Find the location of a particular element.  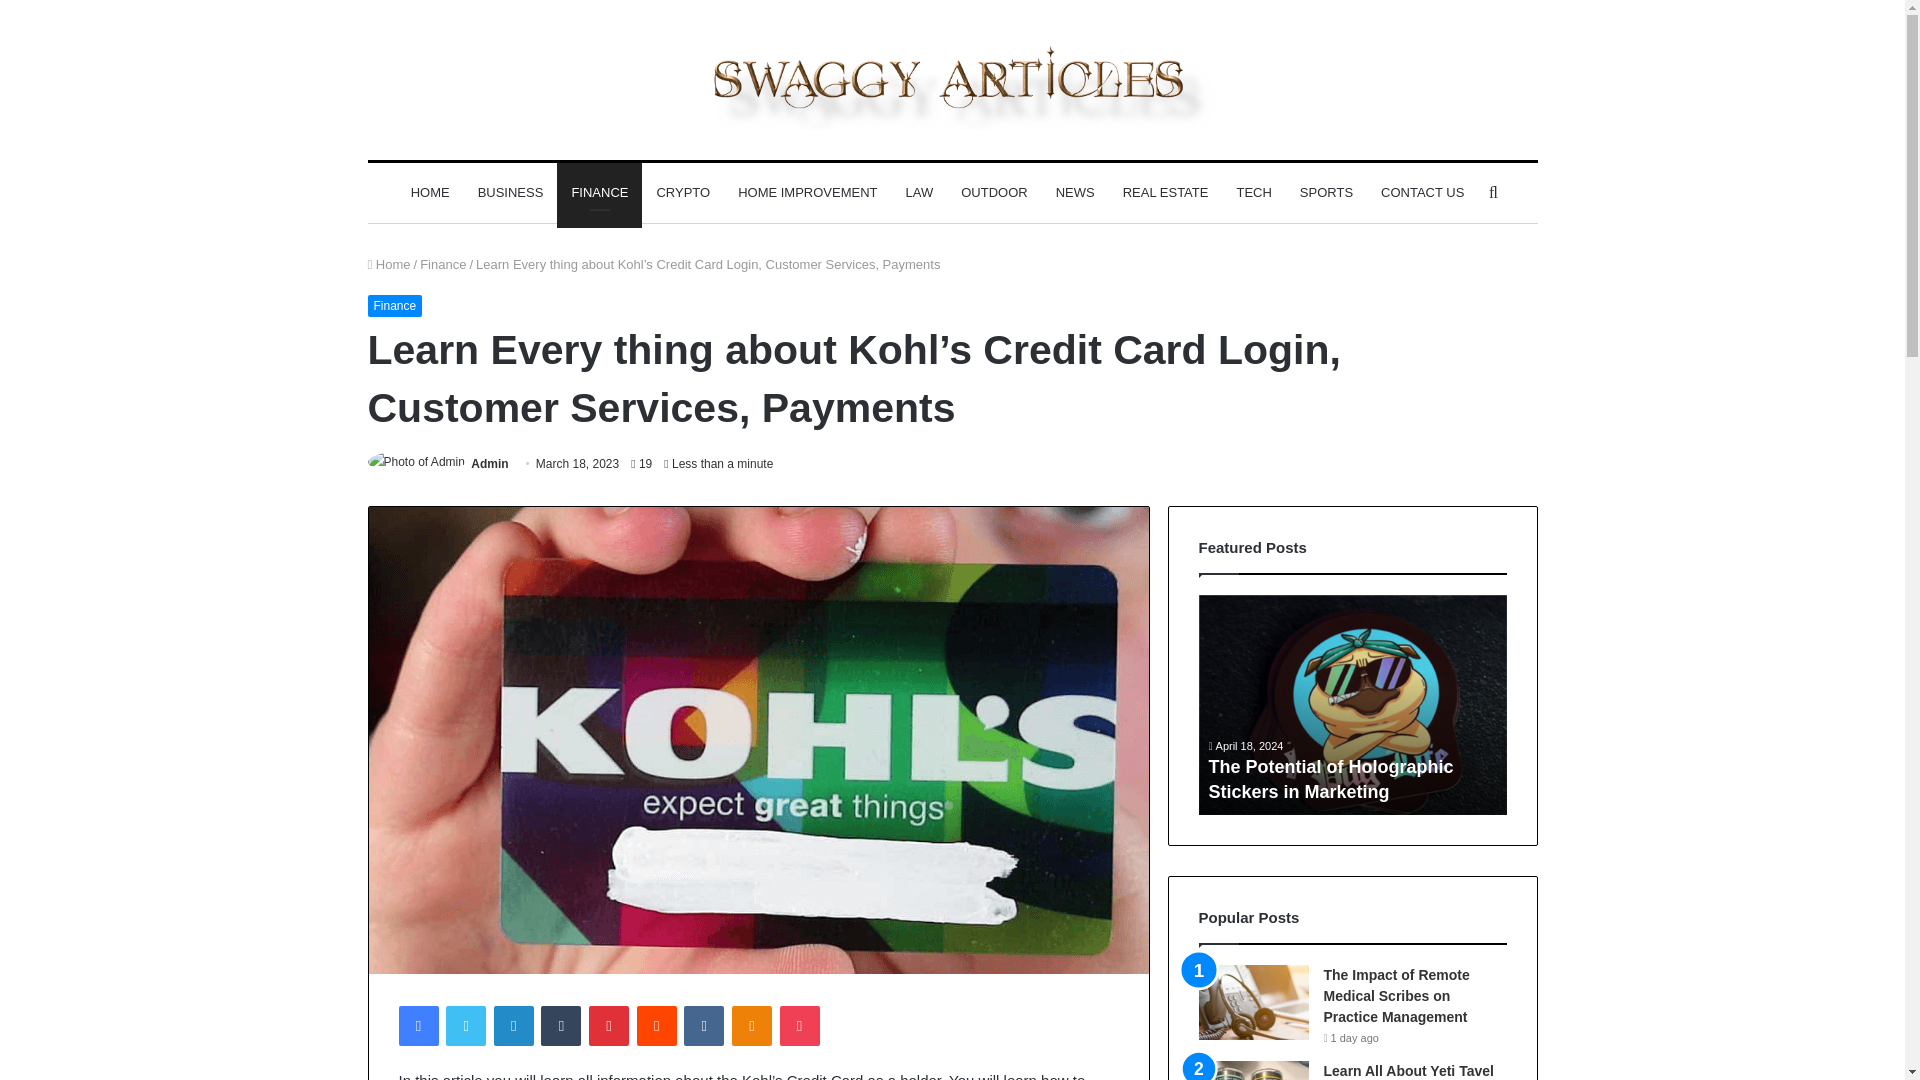

LinkedIn is located at coordinates (513, 1026).